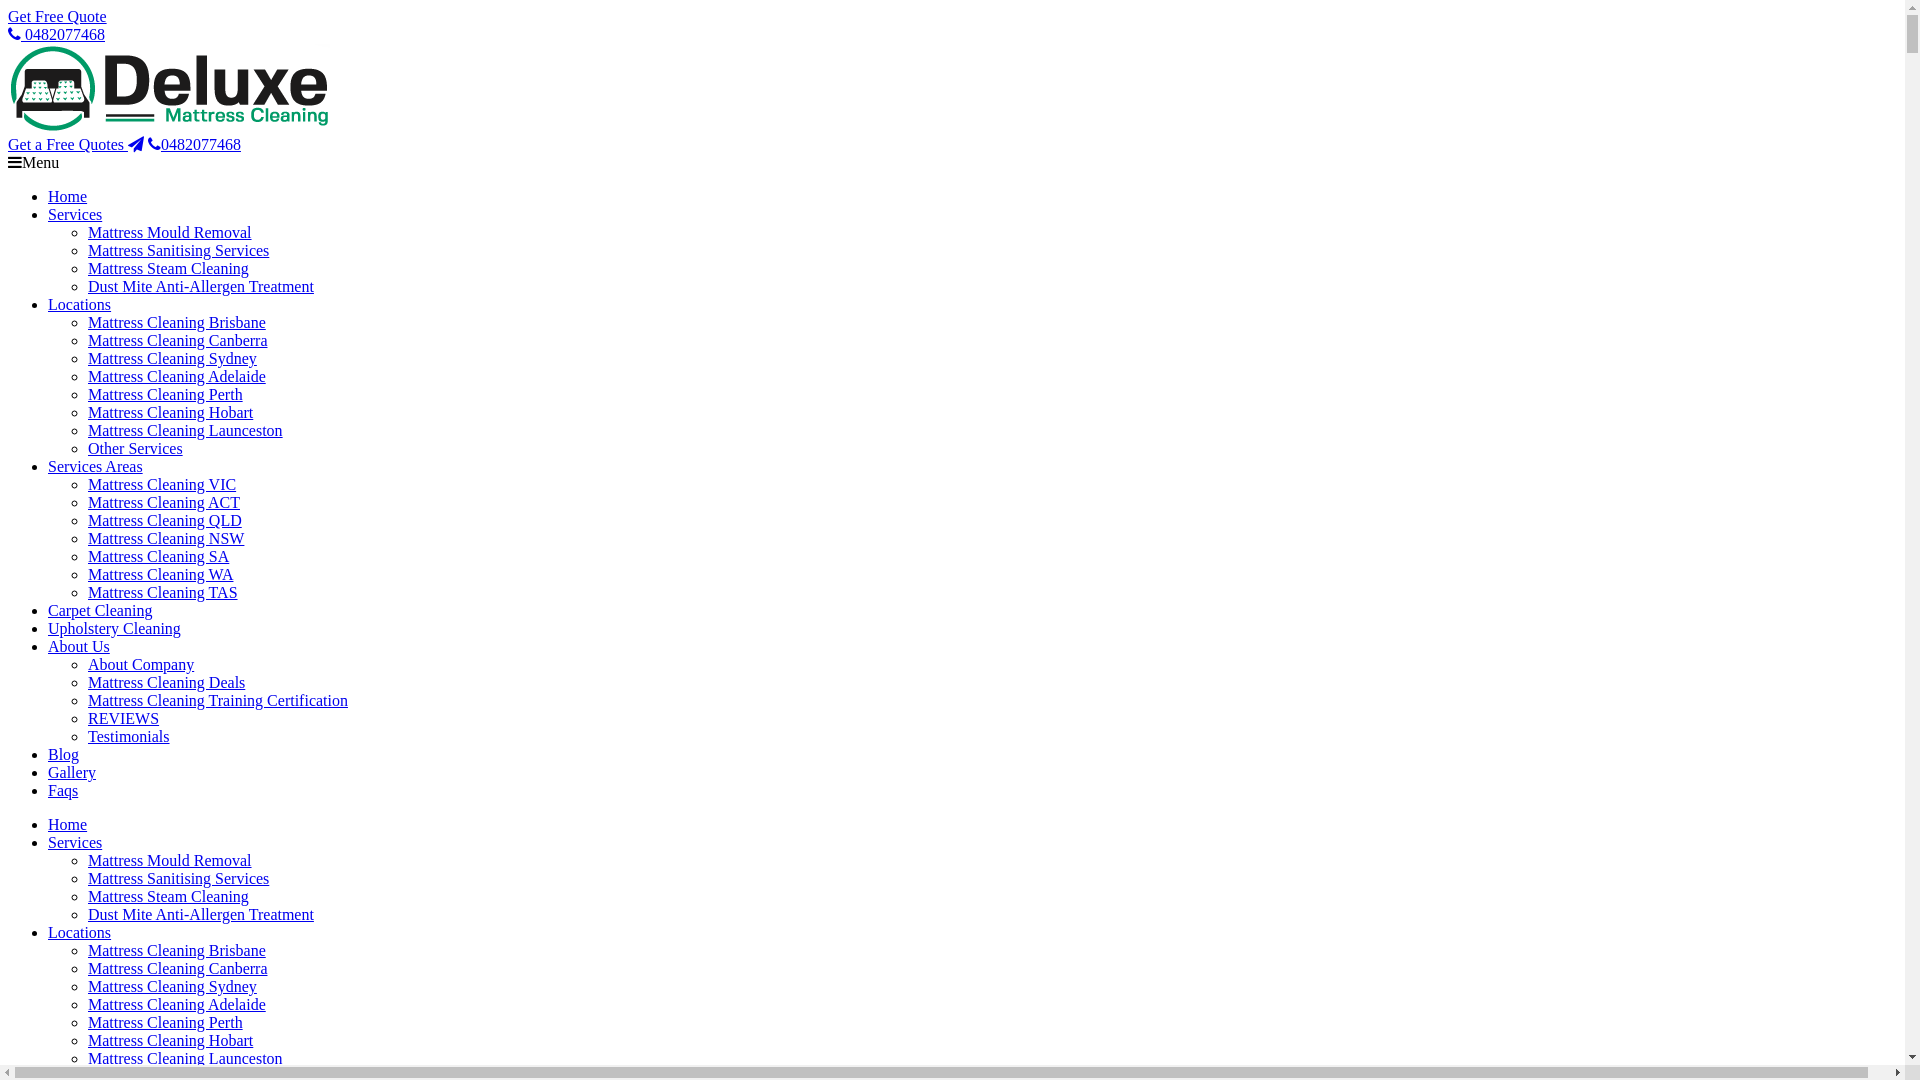 The height and width of the screenshot is (1080, 1920). What do you see at coordinates (170, 412) in the screenshot?
I see `Mattress Cleaning Hobart` at bounding box center [170, 412].